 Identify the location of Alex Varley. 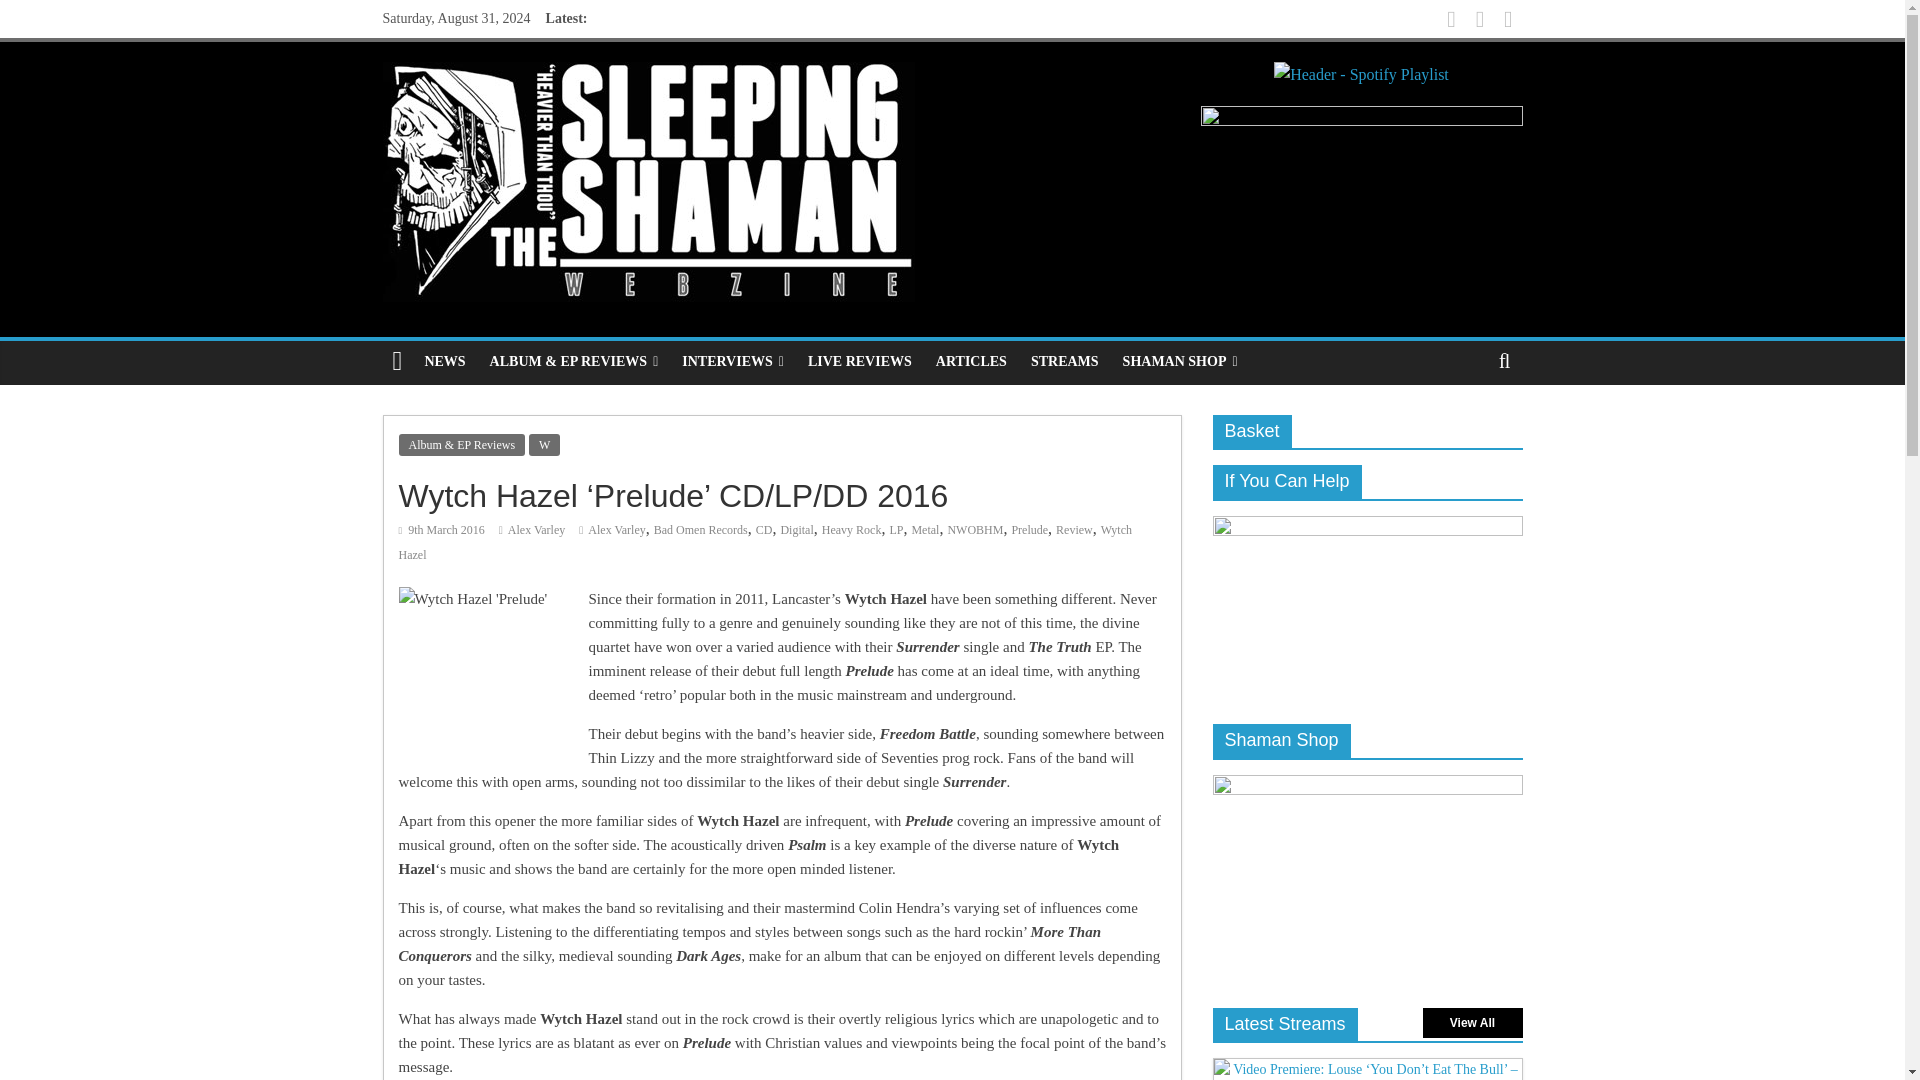
(536, 529).